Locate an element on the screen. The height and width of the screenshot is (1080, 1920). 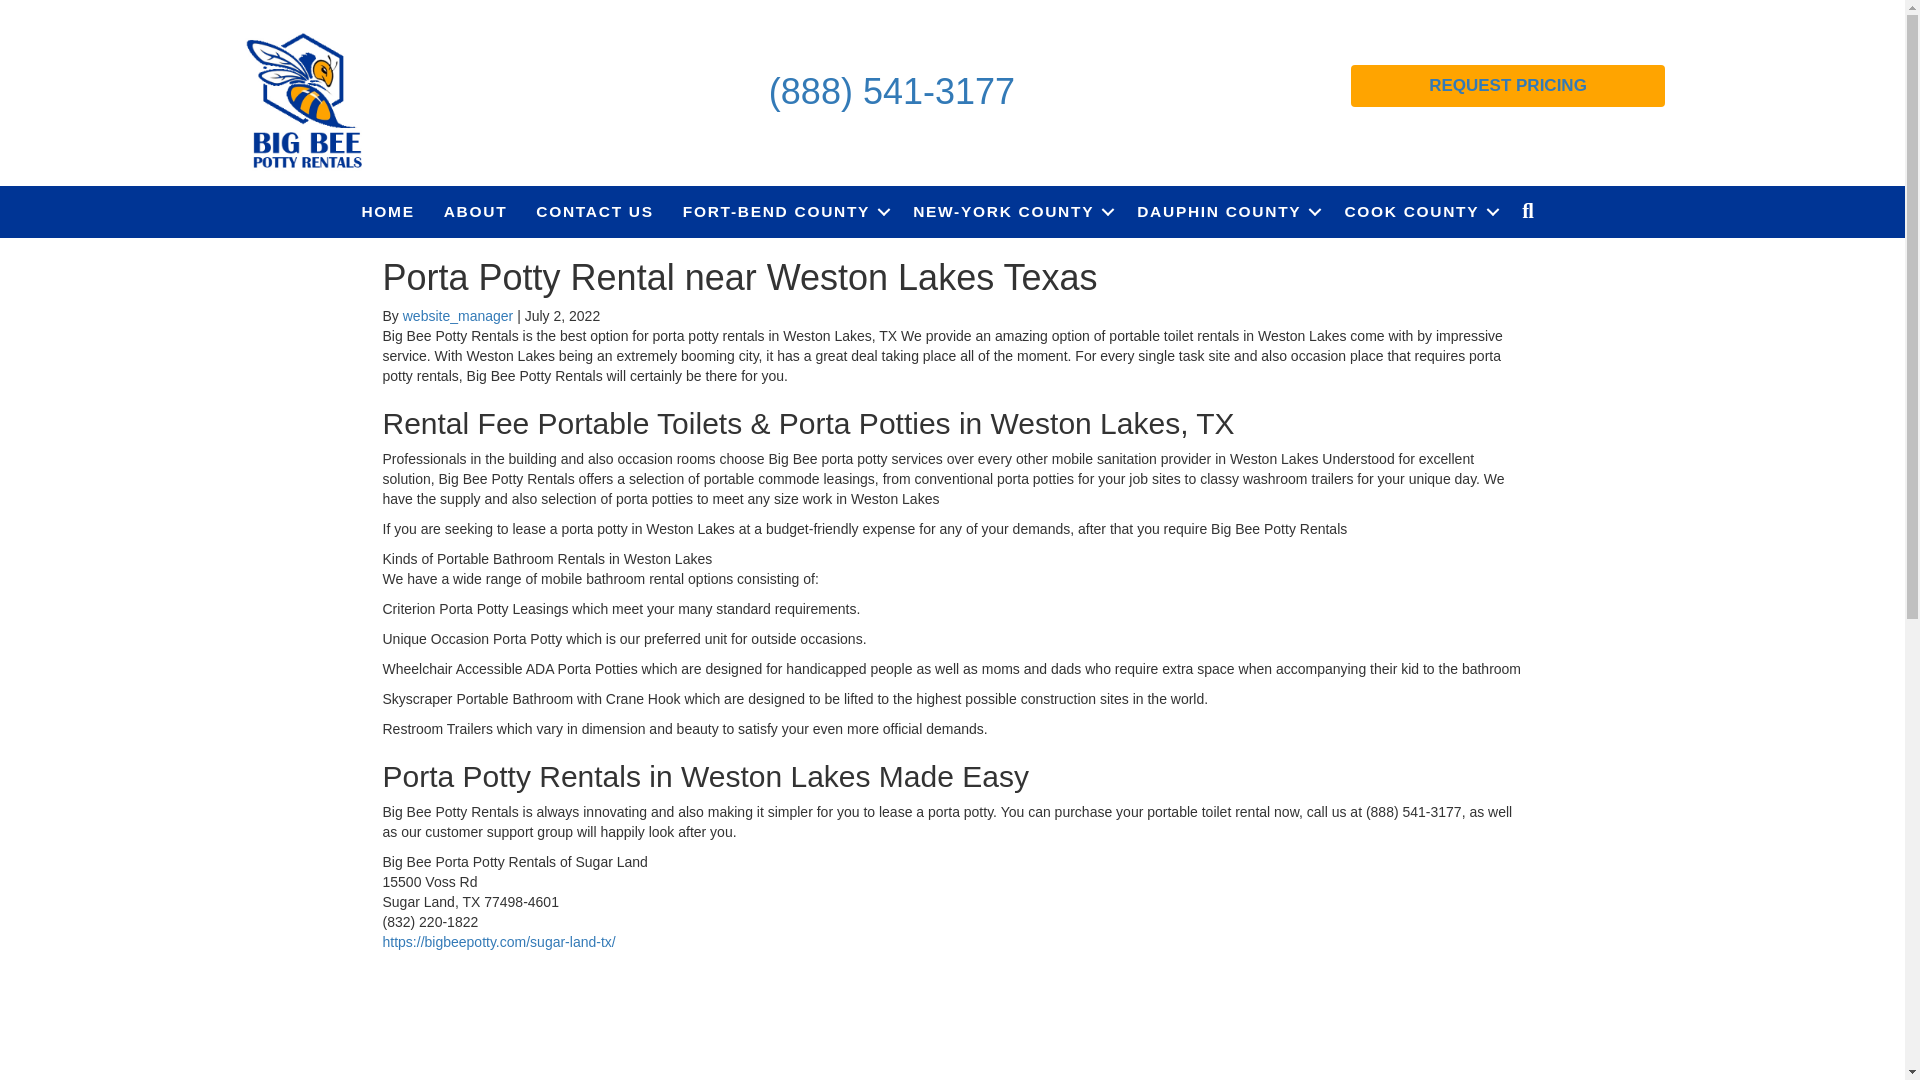
FORT-BEND COUNTY is located at coordinates (783, 211).